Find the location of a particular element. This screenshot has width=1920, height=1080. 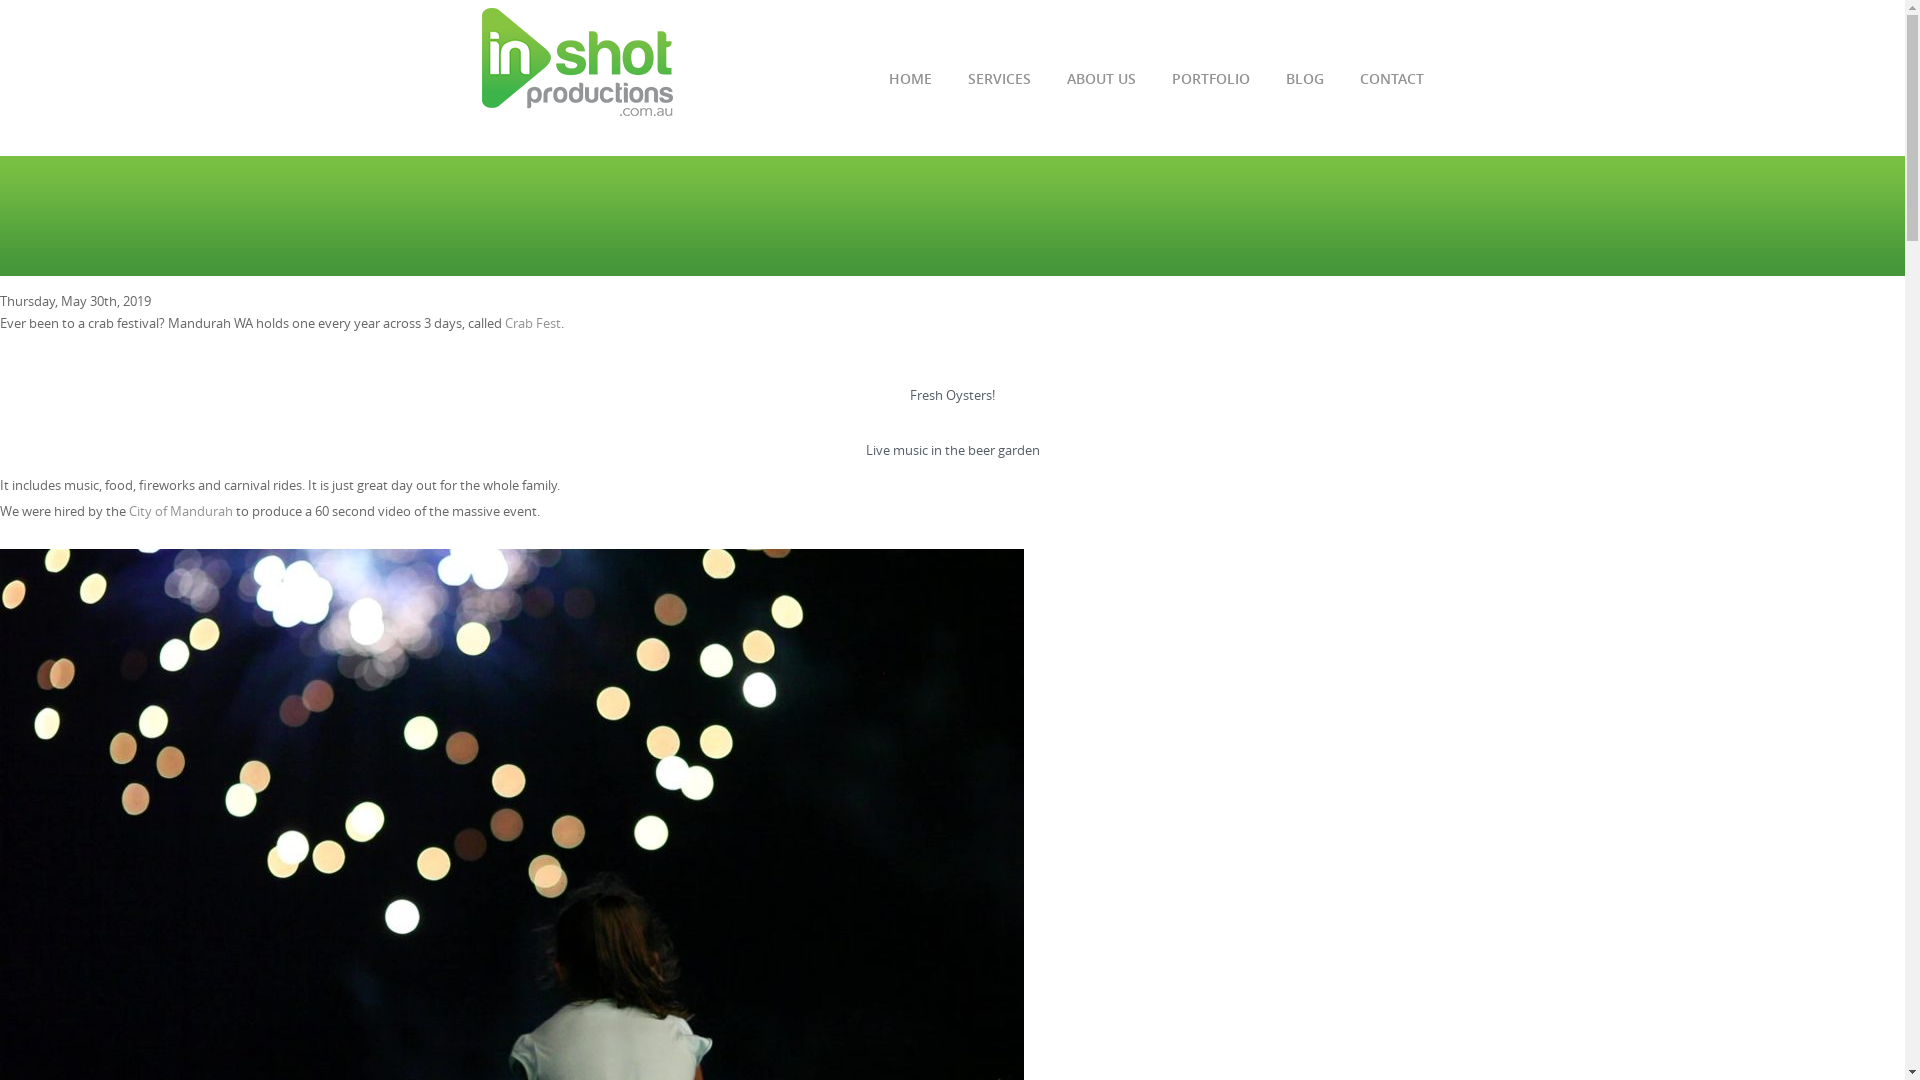

City of Mandurah is located at coordinates (181, 511).